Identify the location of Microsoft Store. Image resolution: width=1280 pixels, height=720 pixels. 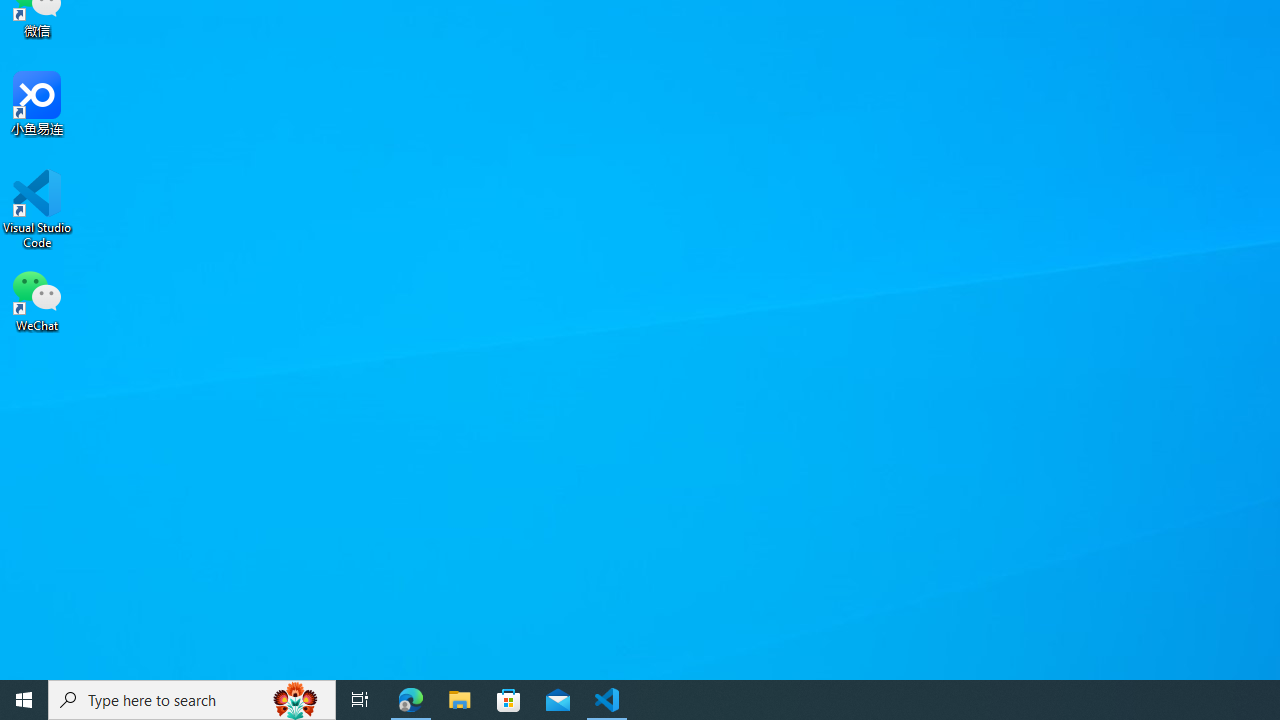
(509, 700).